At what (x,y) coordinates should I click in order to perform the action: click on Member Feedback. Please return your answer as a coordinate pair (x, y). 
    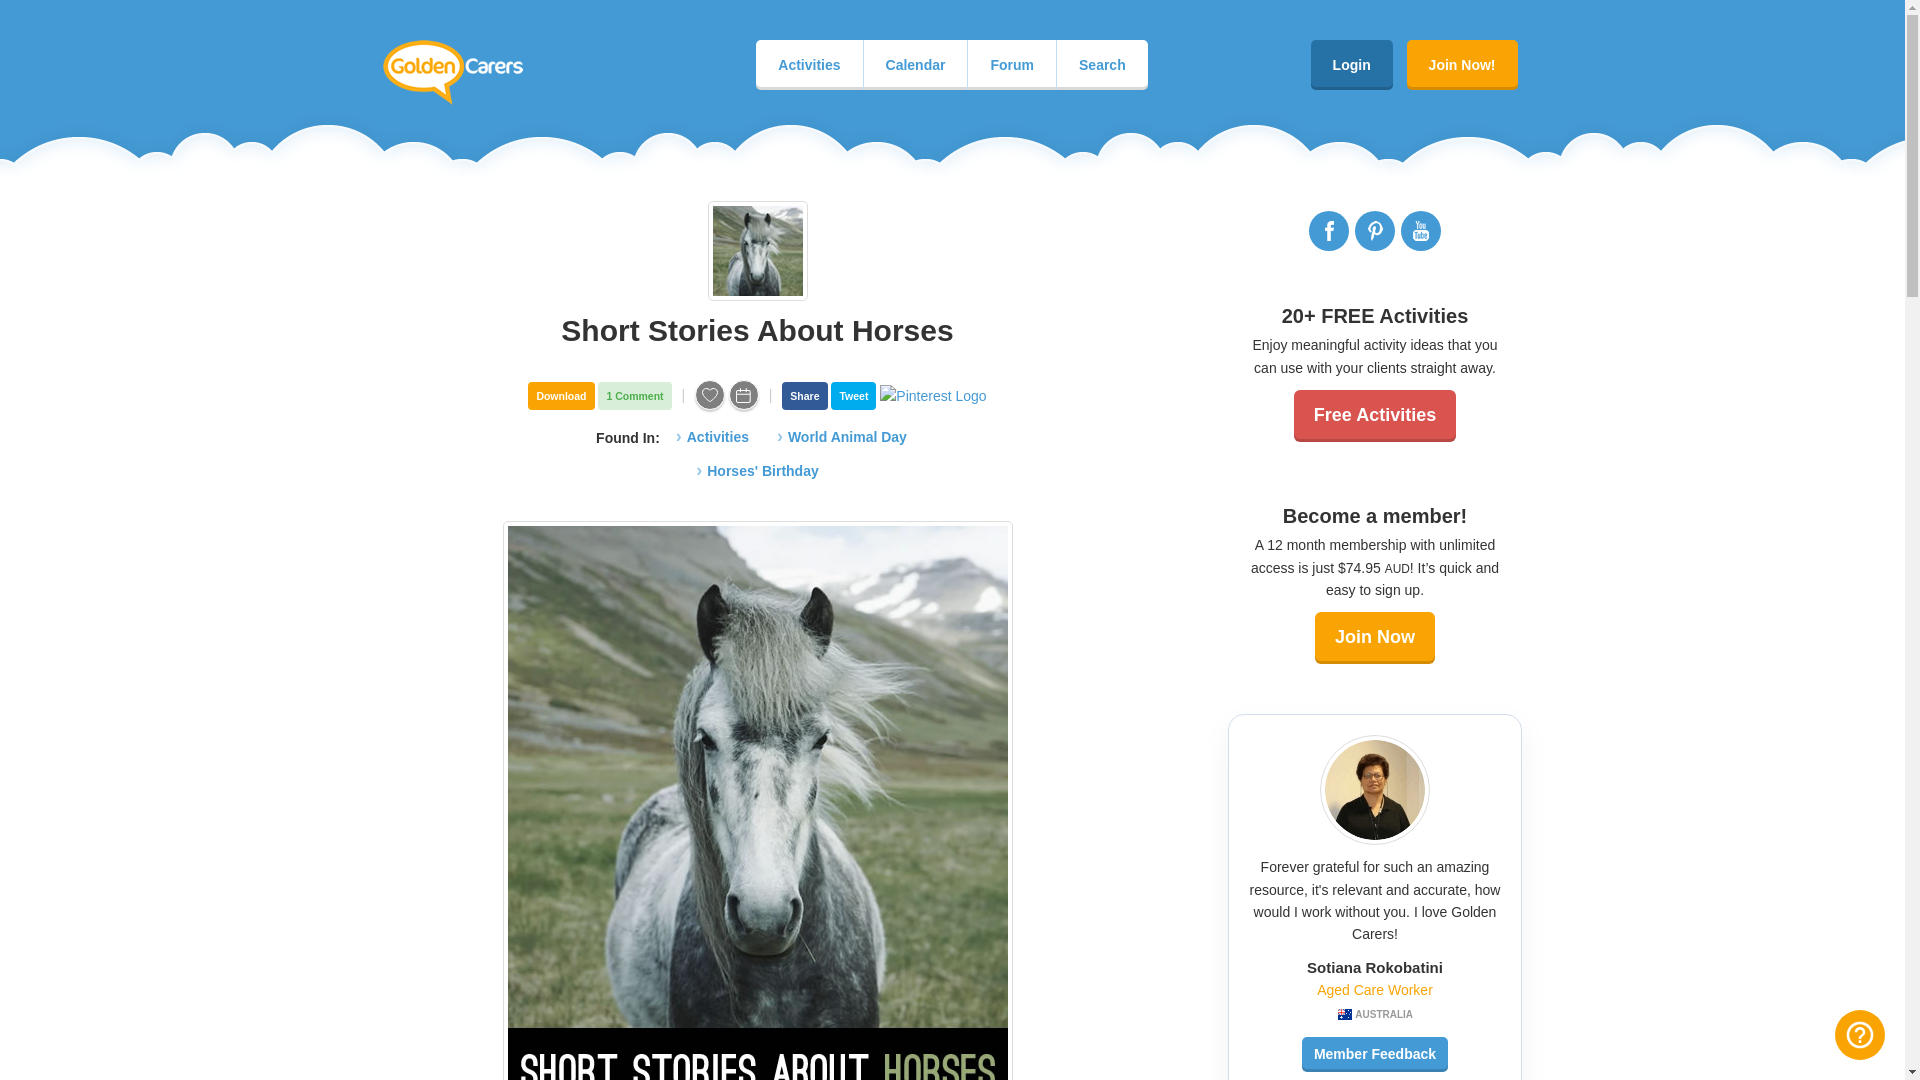
    Looking at the image, I should click on (1374, 1054).